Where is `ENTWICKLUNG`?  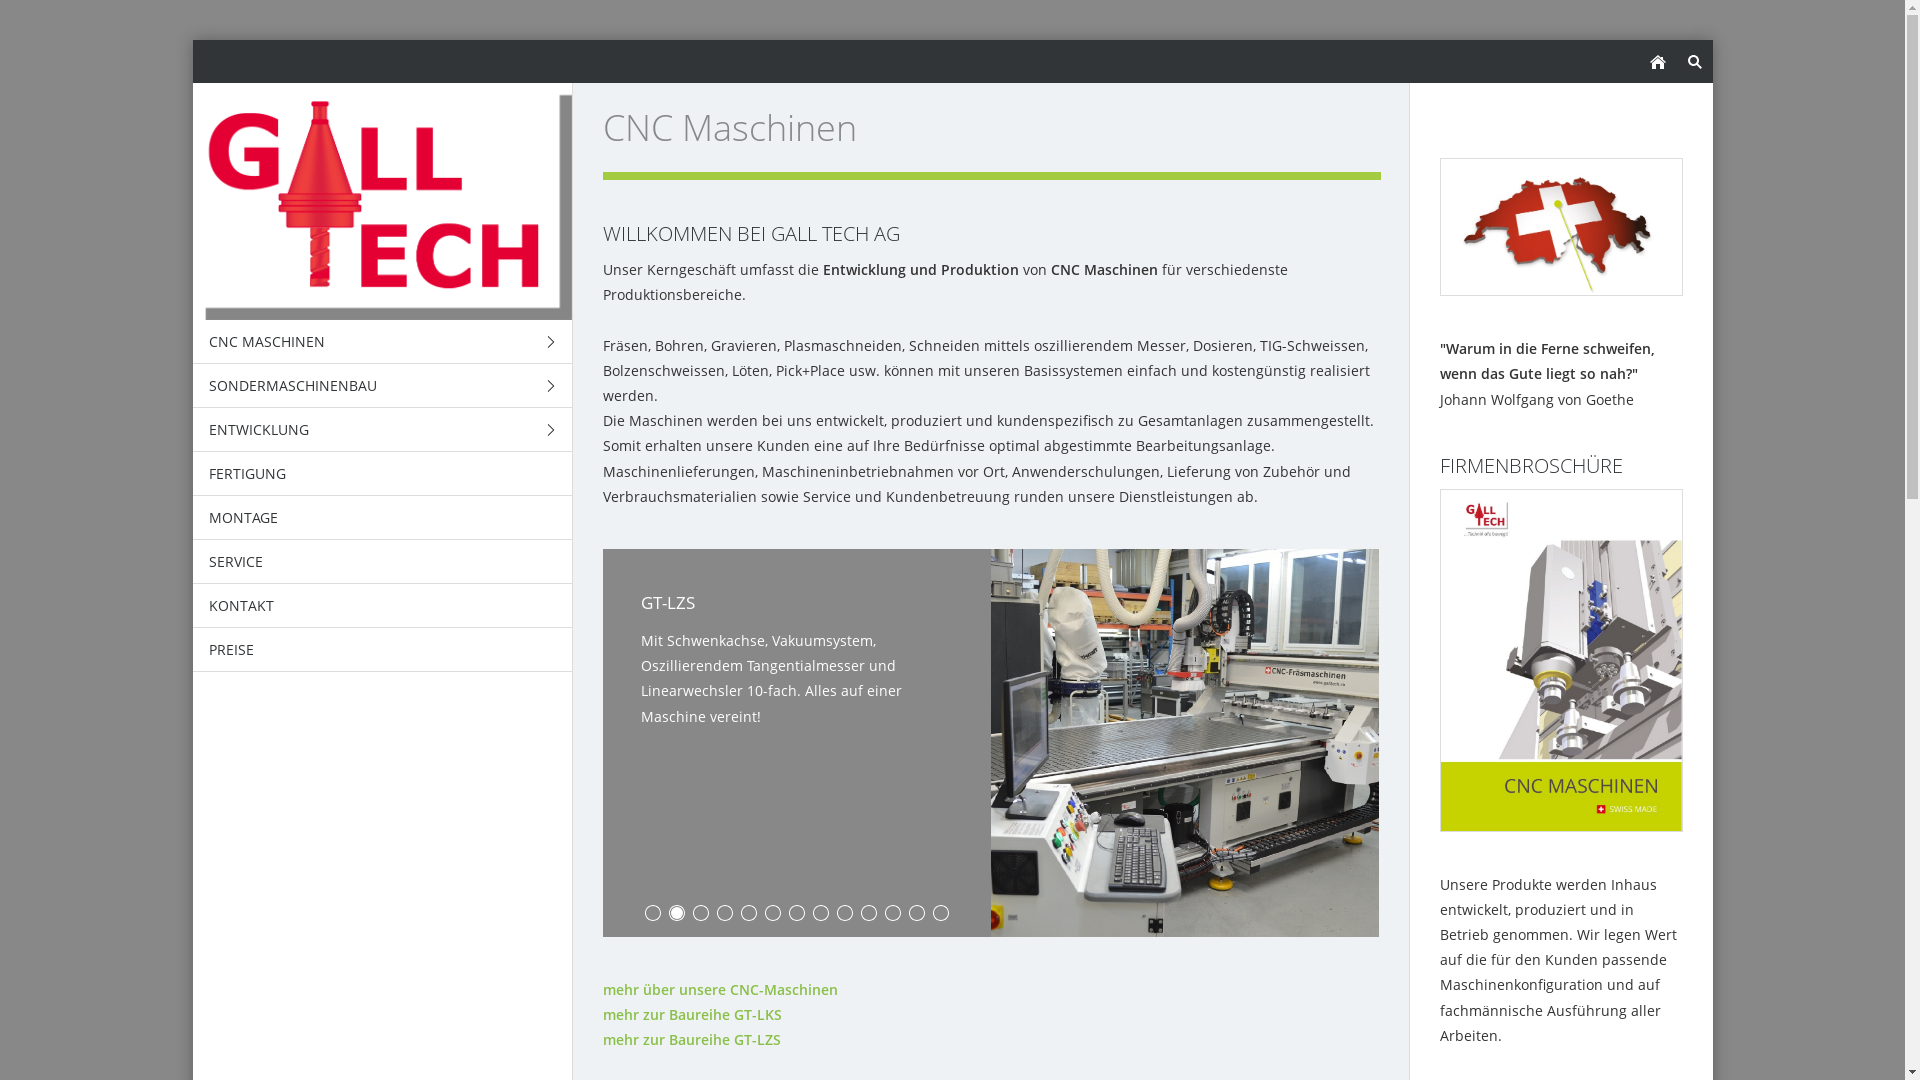 ENTWICKLUNG is located at coordinates (382, 430).